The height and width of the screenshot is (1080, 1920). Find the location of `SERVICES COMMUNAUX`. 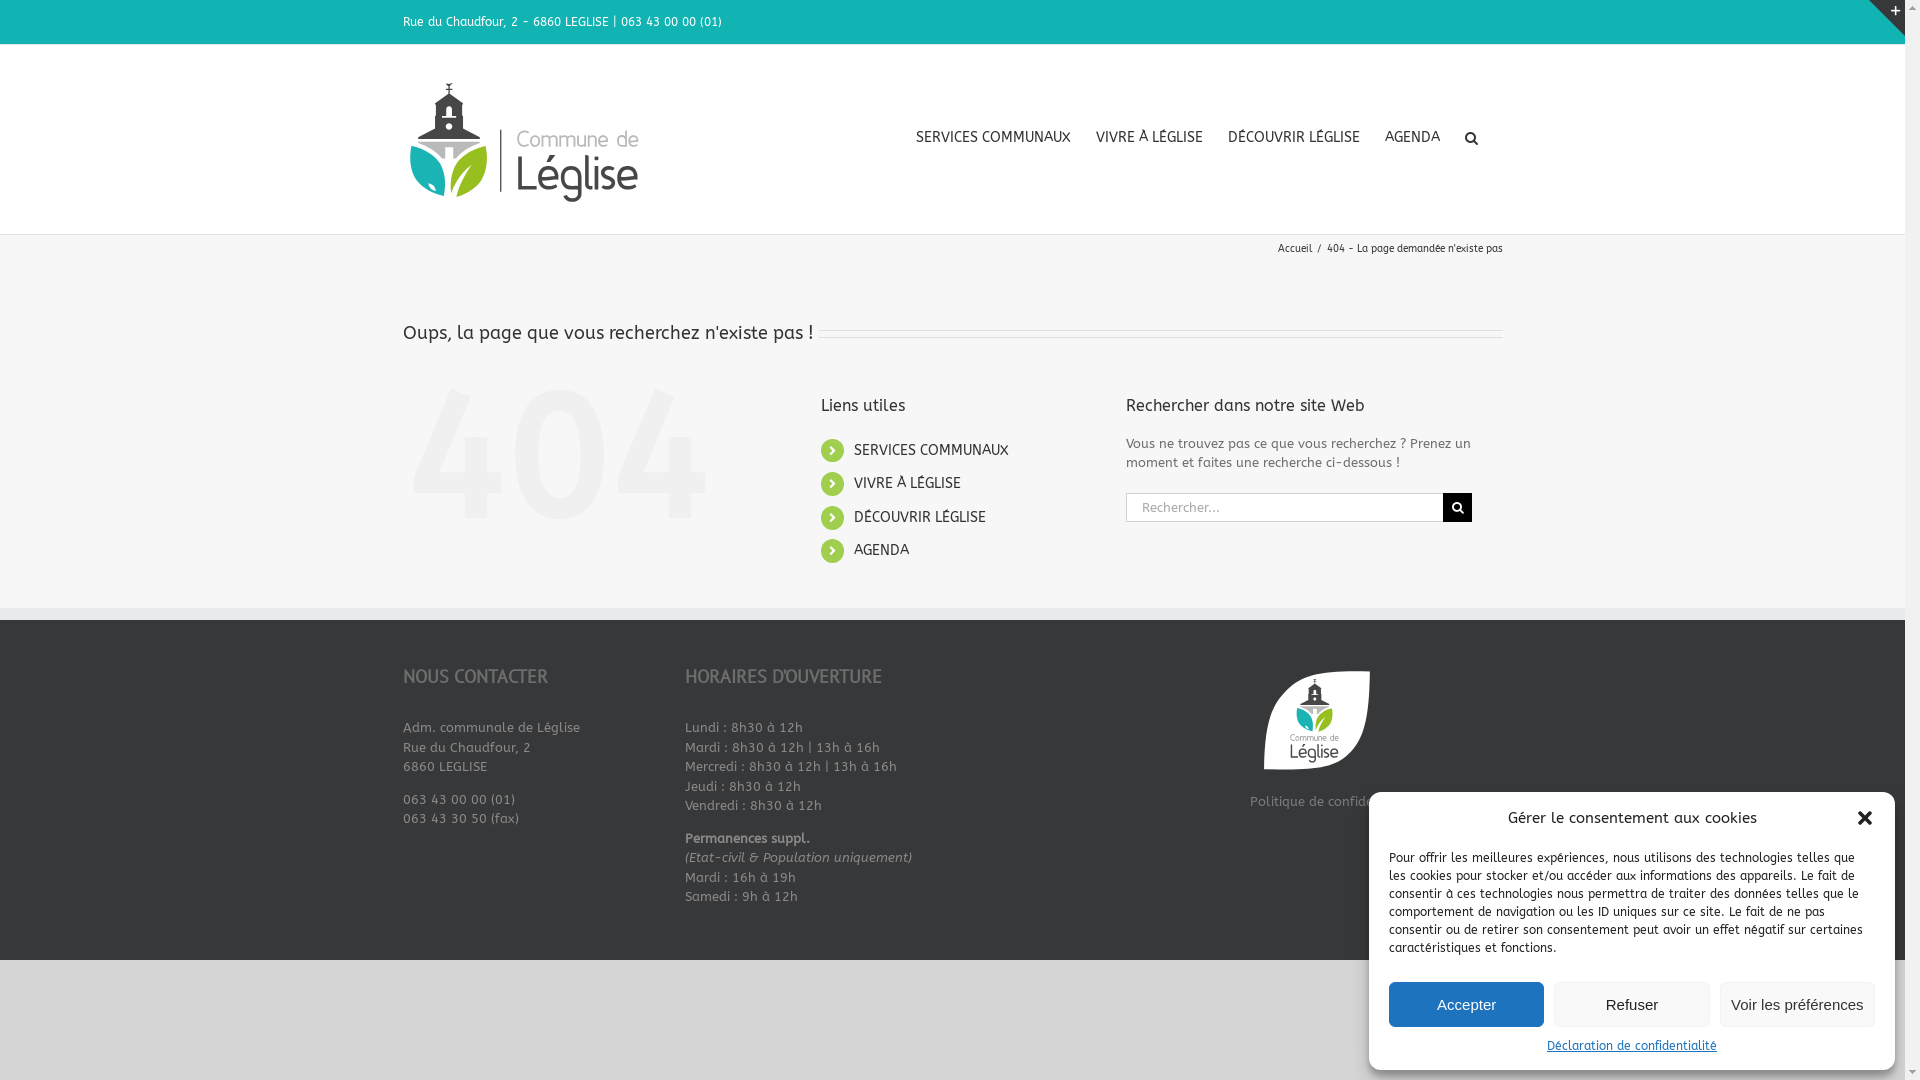

SERVICES COMMUNAUX is located at coordinates (932, 450).